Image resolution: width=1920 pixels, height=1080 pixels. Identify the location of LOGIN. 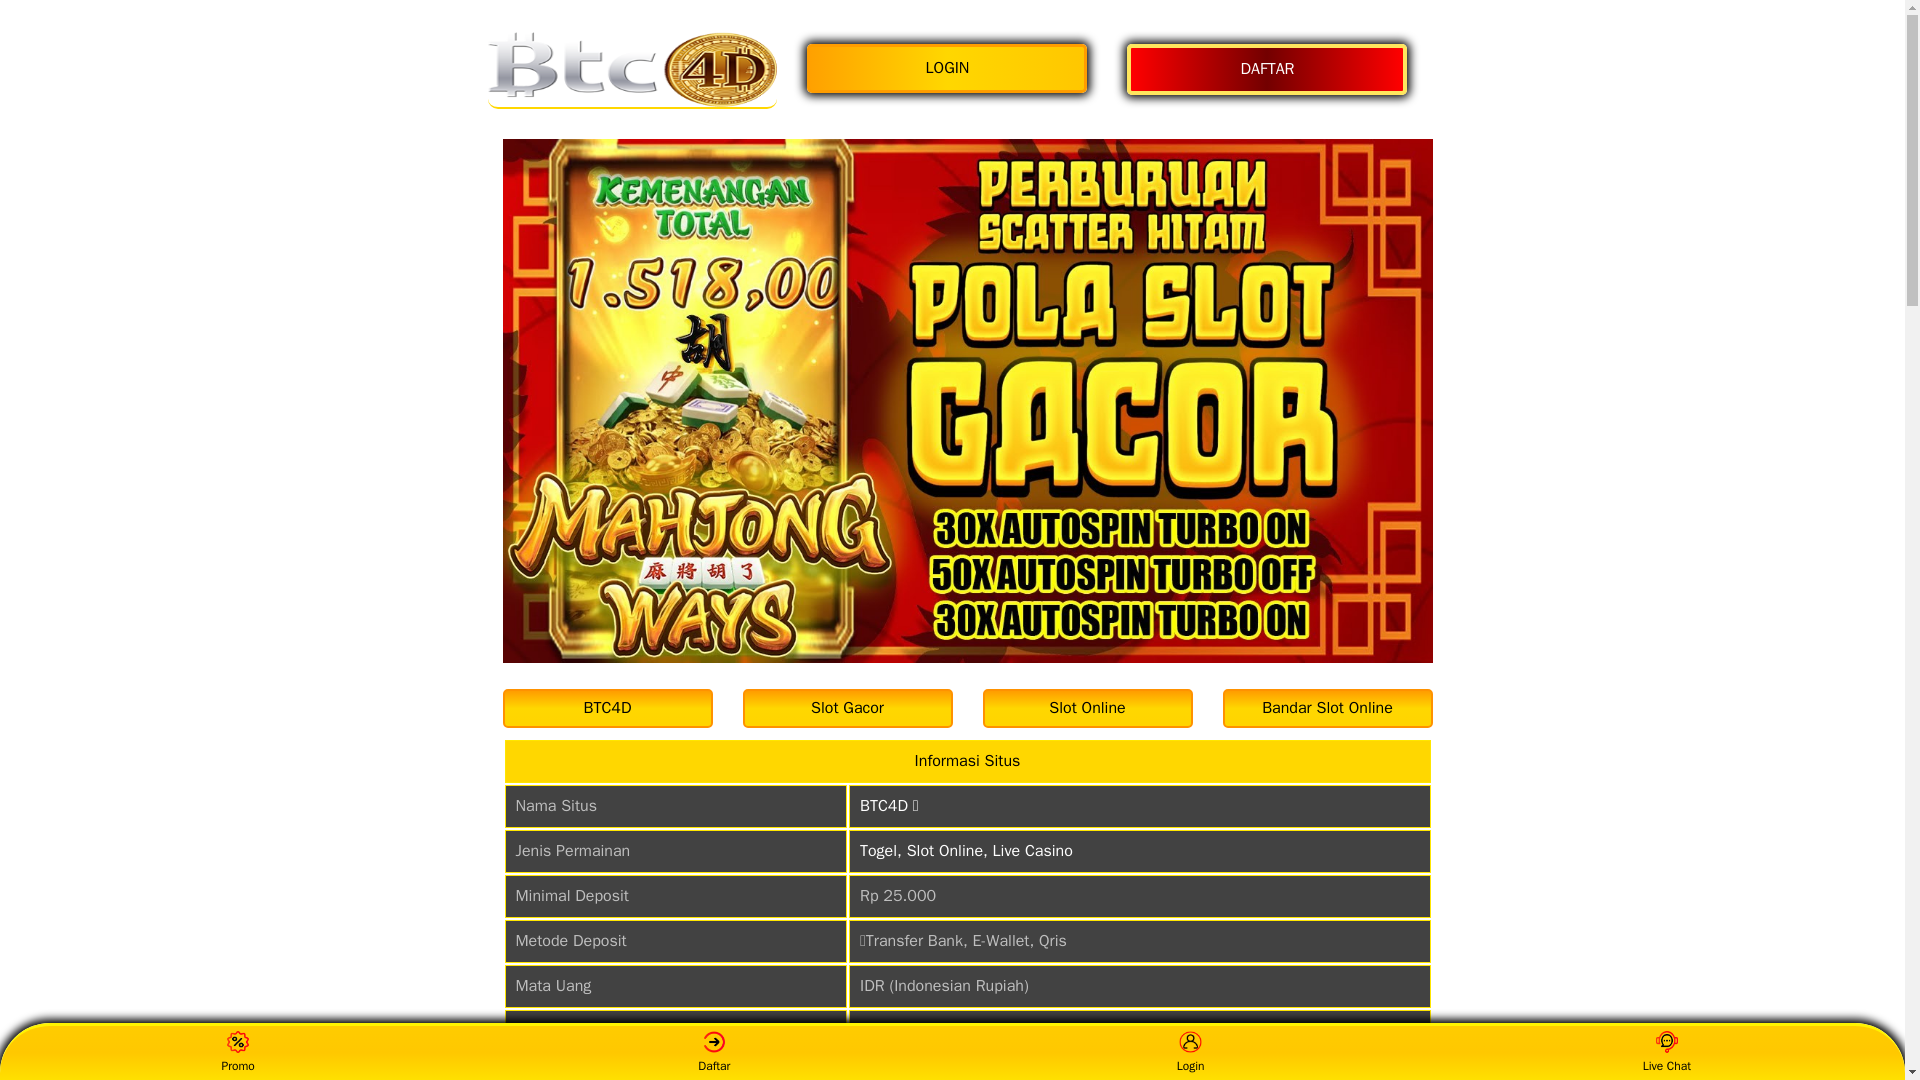
(951, 68).